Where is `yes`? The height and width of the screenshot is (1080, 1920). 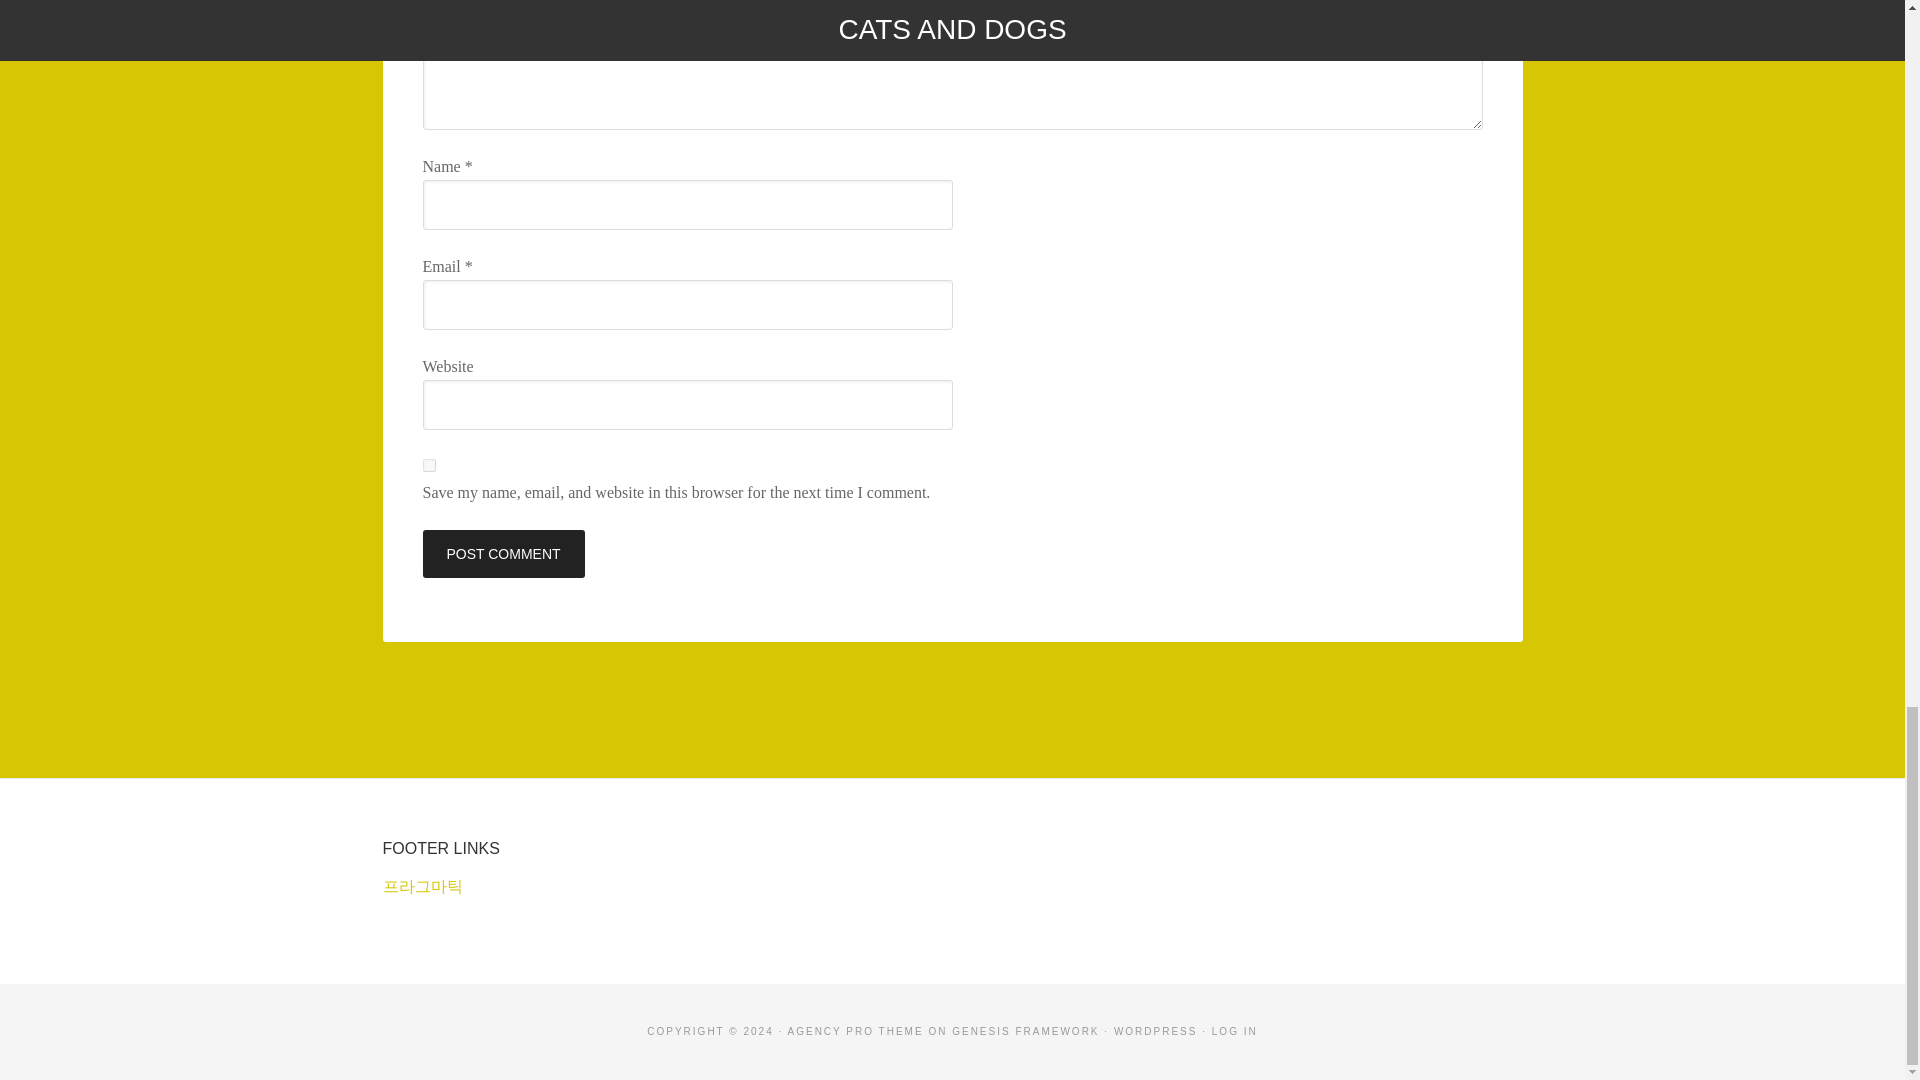
yes is located at coordinates (428, 465).